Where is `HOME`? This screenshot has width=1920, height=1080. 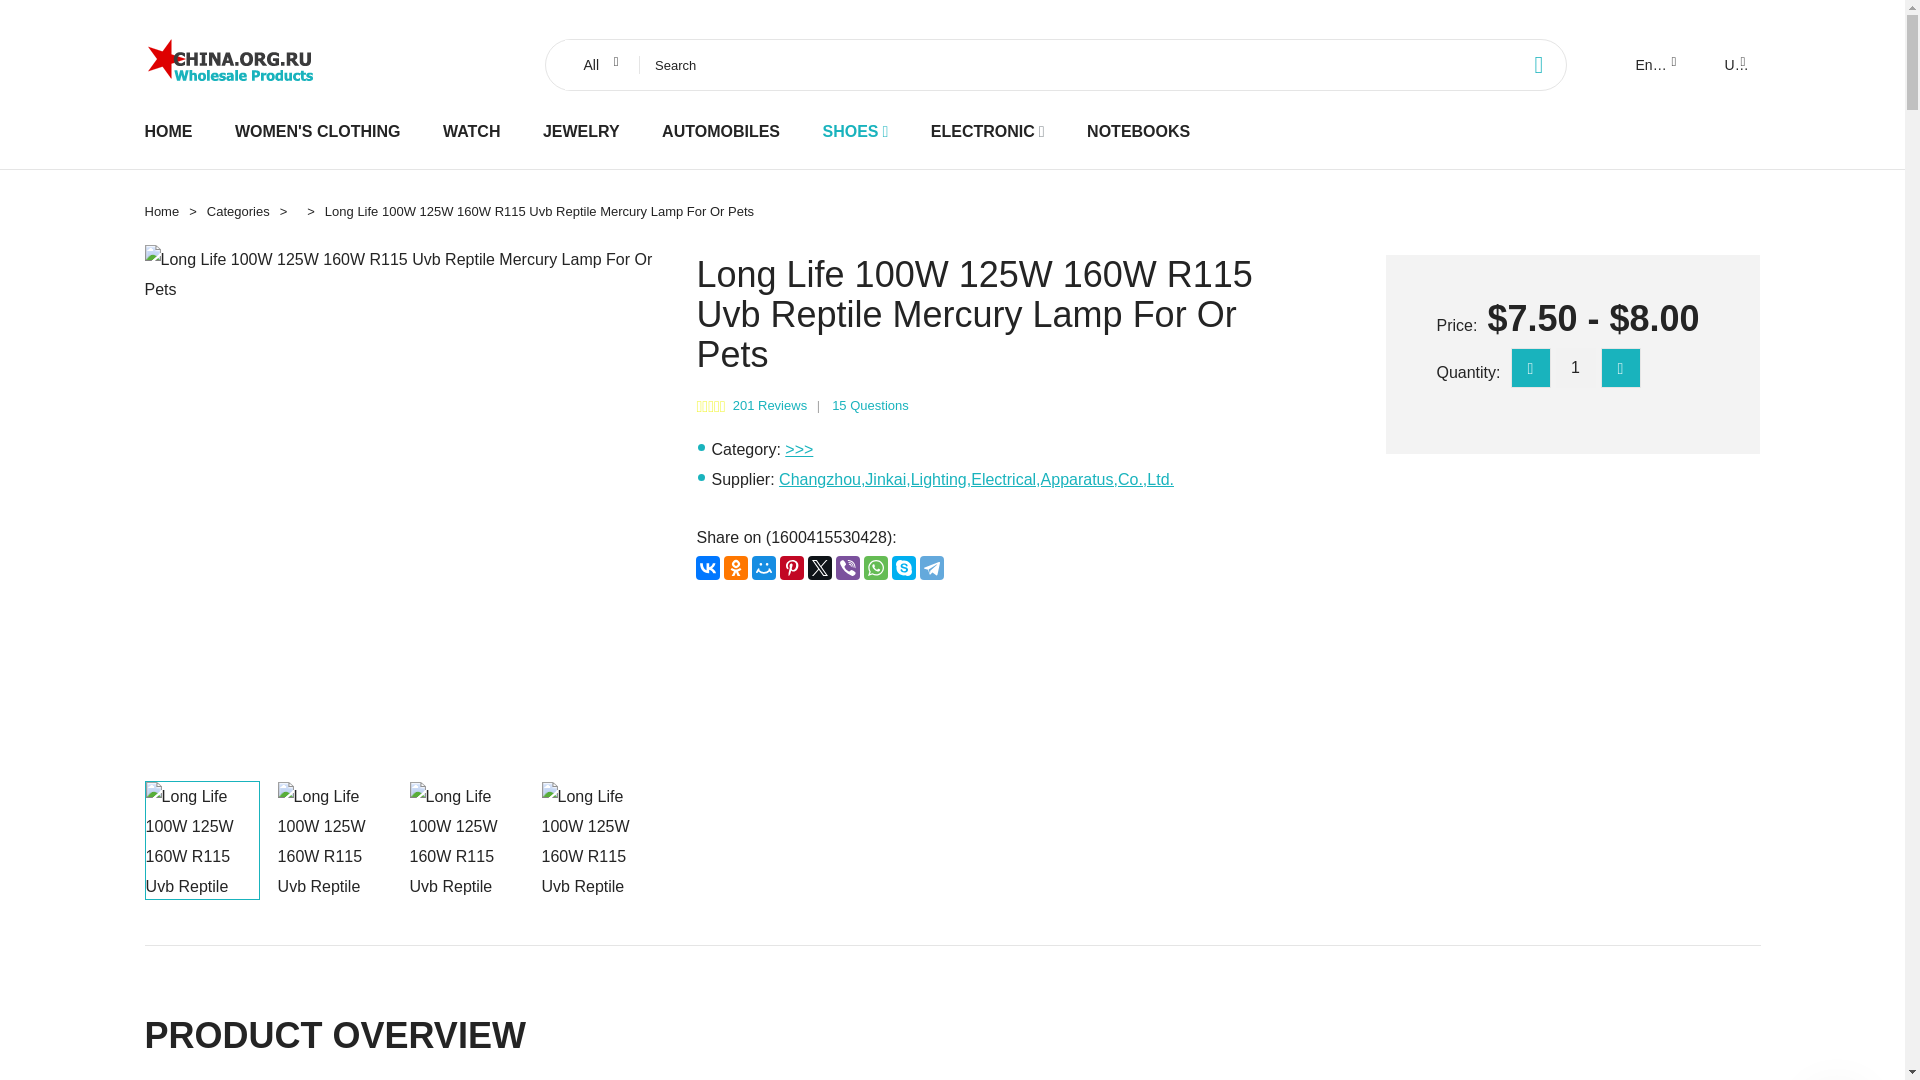
HOME is located at coordinates (168, 131).